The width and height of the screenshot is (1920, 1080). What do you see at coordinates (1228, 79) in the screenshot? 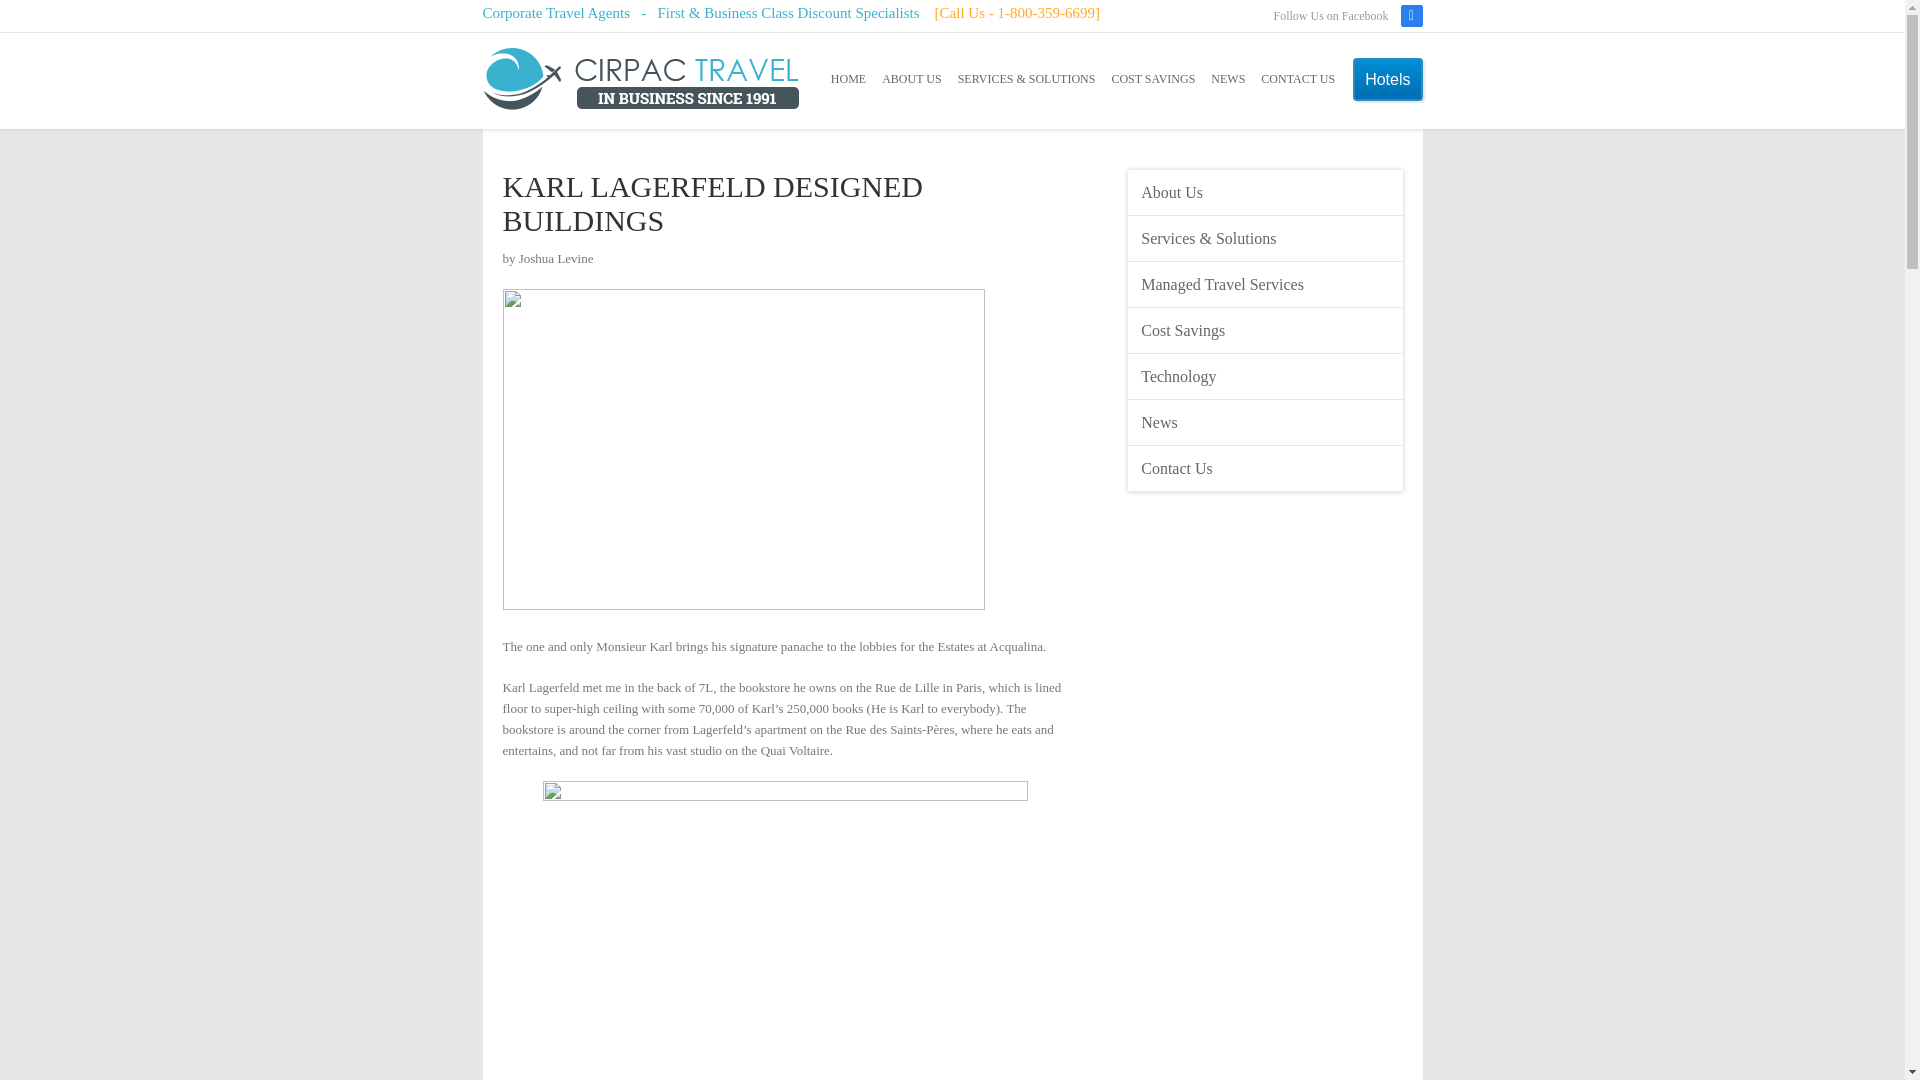
I see `NEWS` at bounding box center [1228, 79].